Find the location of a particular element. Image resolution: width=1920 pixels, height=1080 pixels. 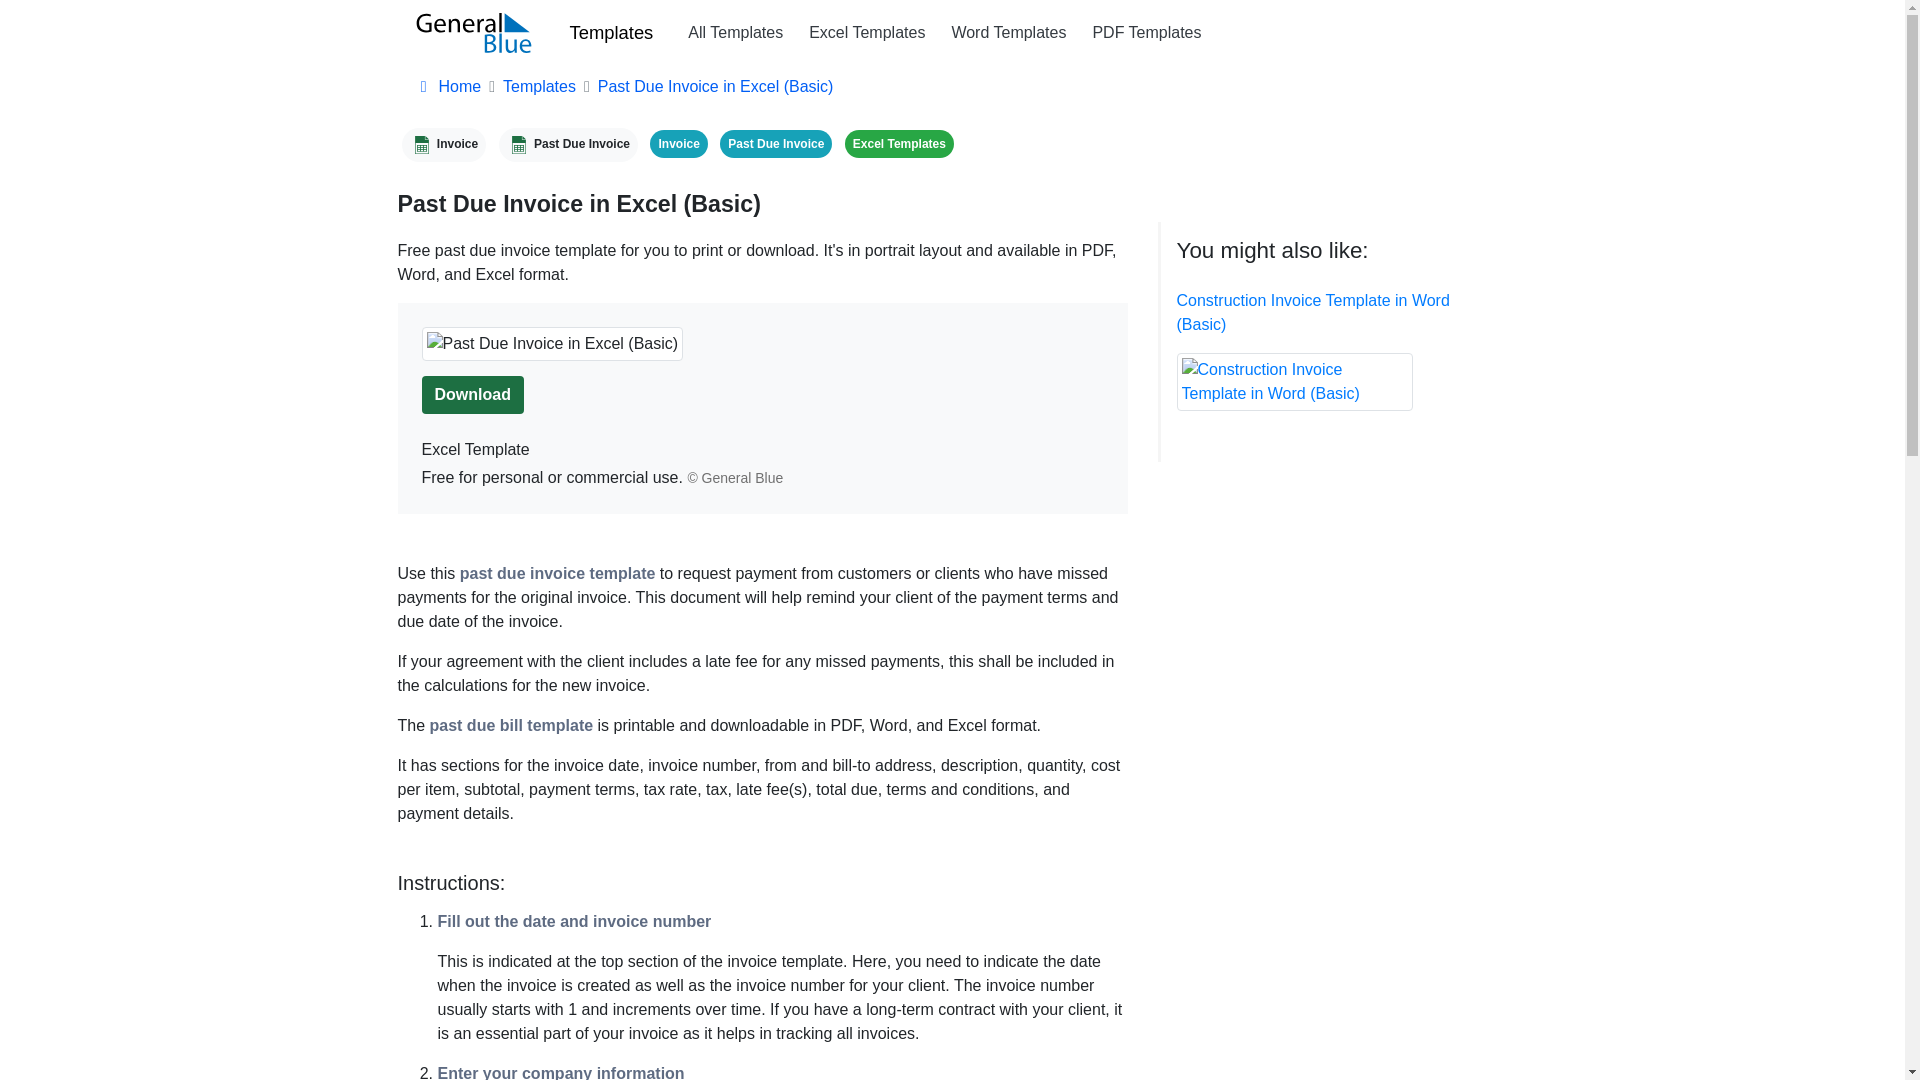

See all Past Due Invoice Templates in Excel is located at coordinates (568, 142).